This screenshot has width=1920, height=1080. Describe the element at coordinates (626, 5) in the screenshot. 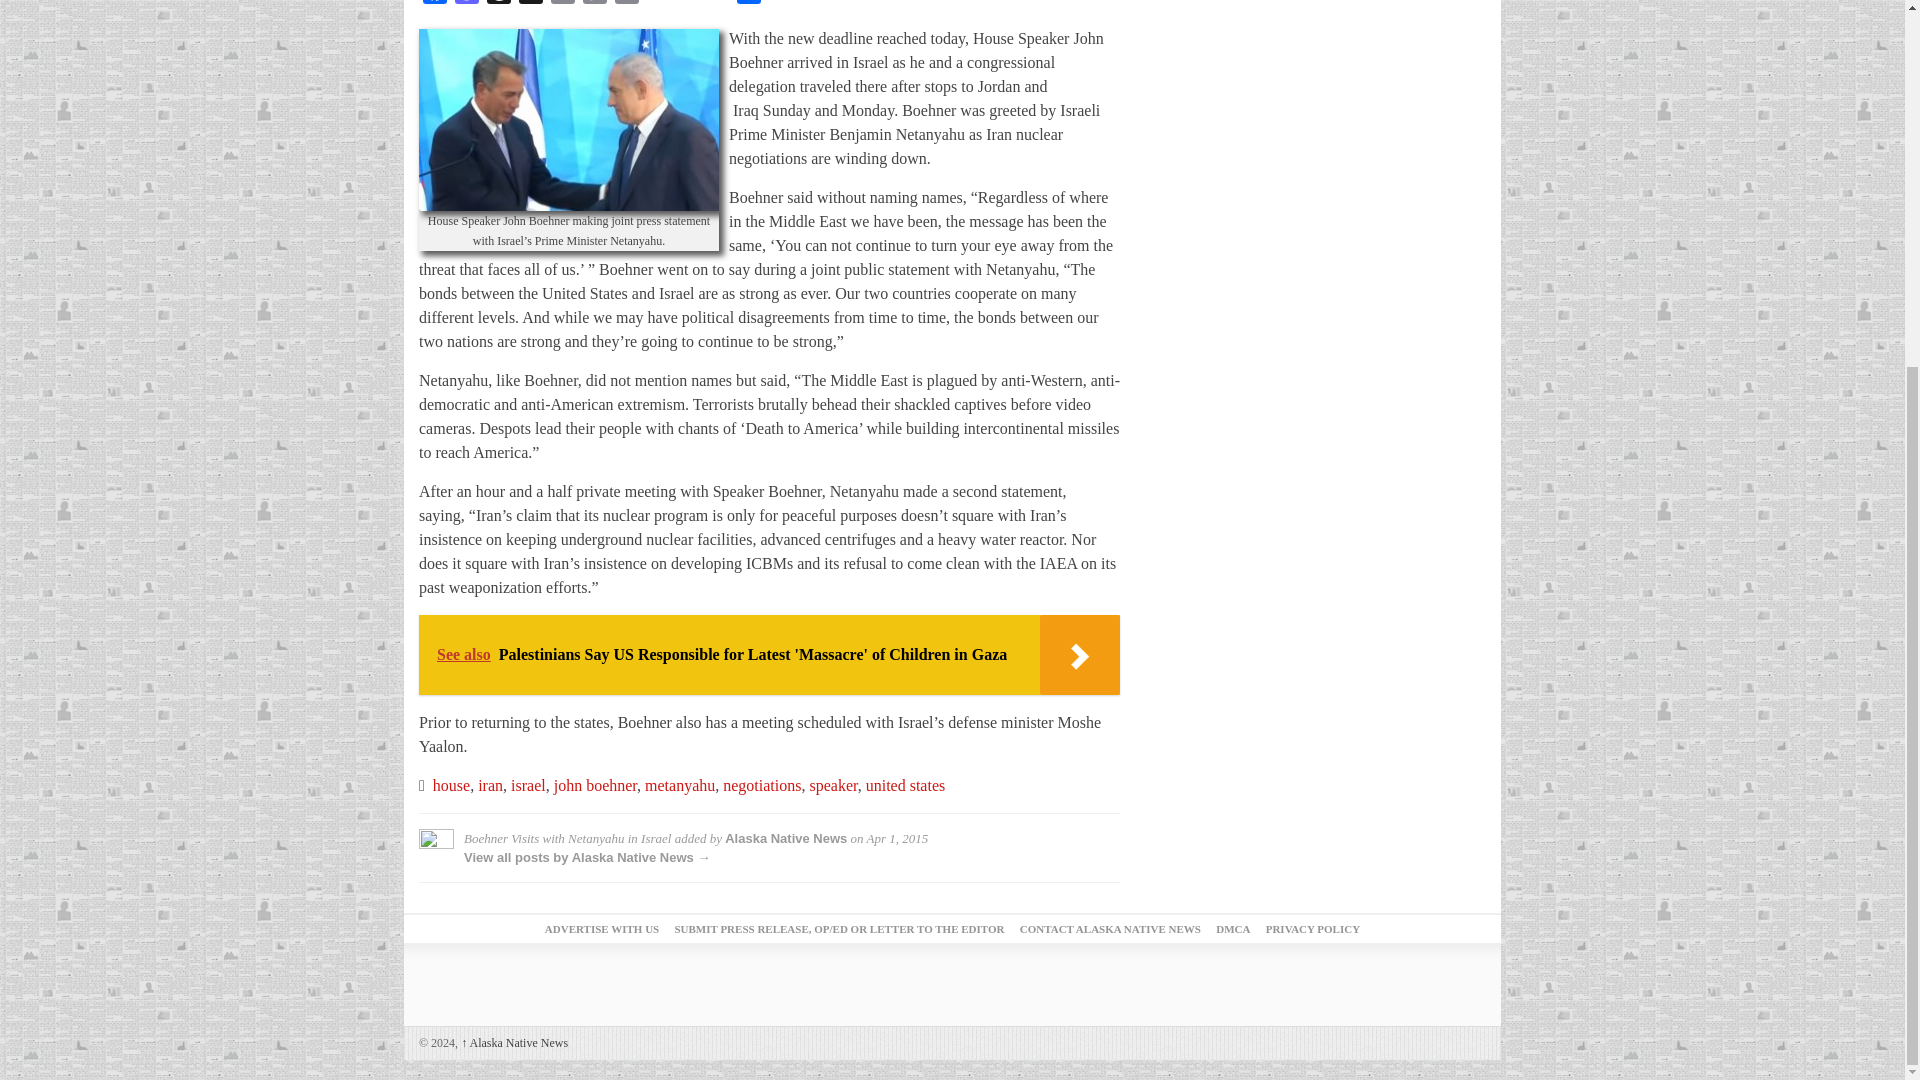

I see `Print` at that location.